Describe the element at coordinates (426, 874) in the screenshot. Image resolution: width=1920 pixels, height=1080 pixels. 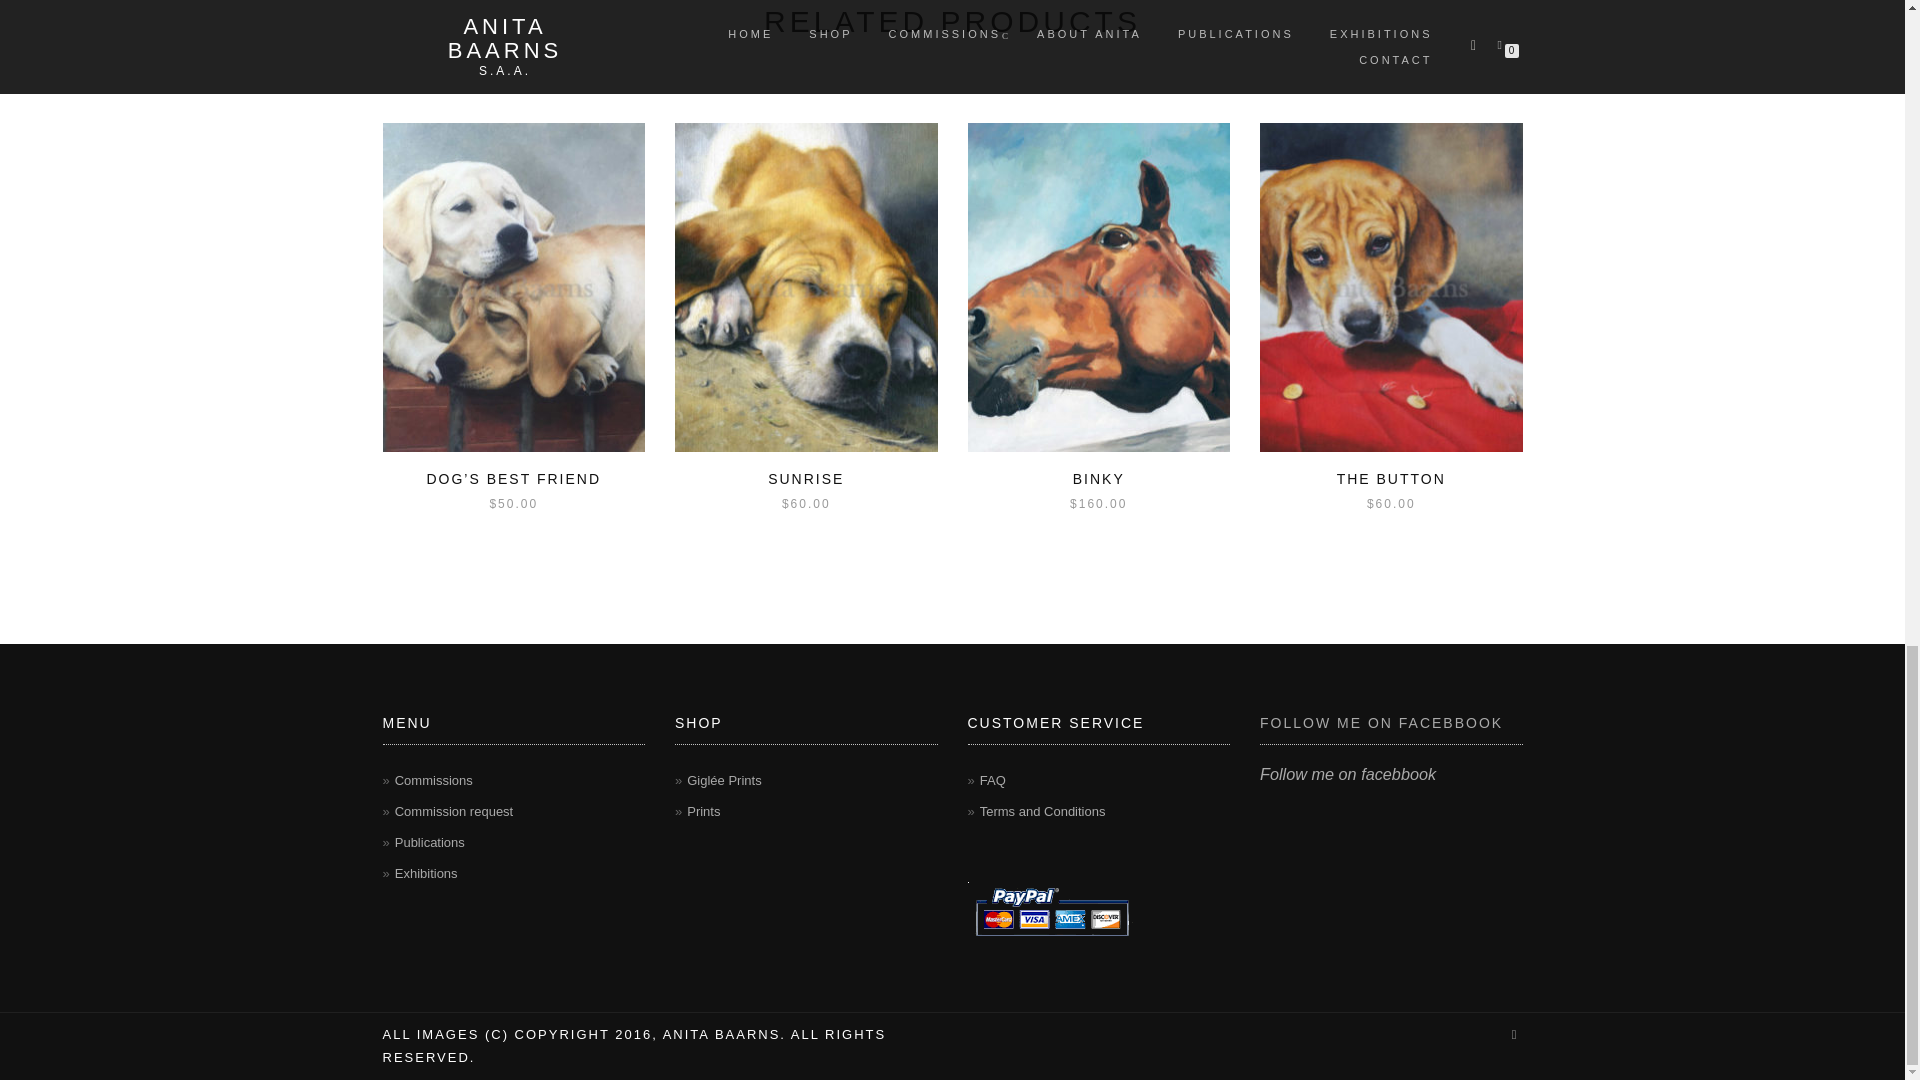
I see `Exhibitions` at that location.